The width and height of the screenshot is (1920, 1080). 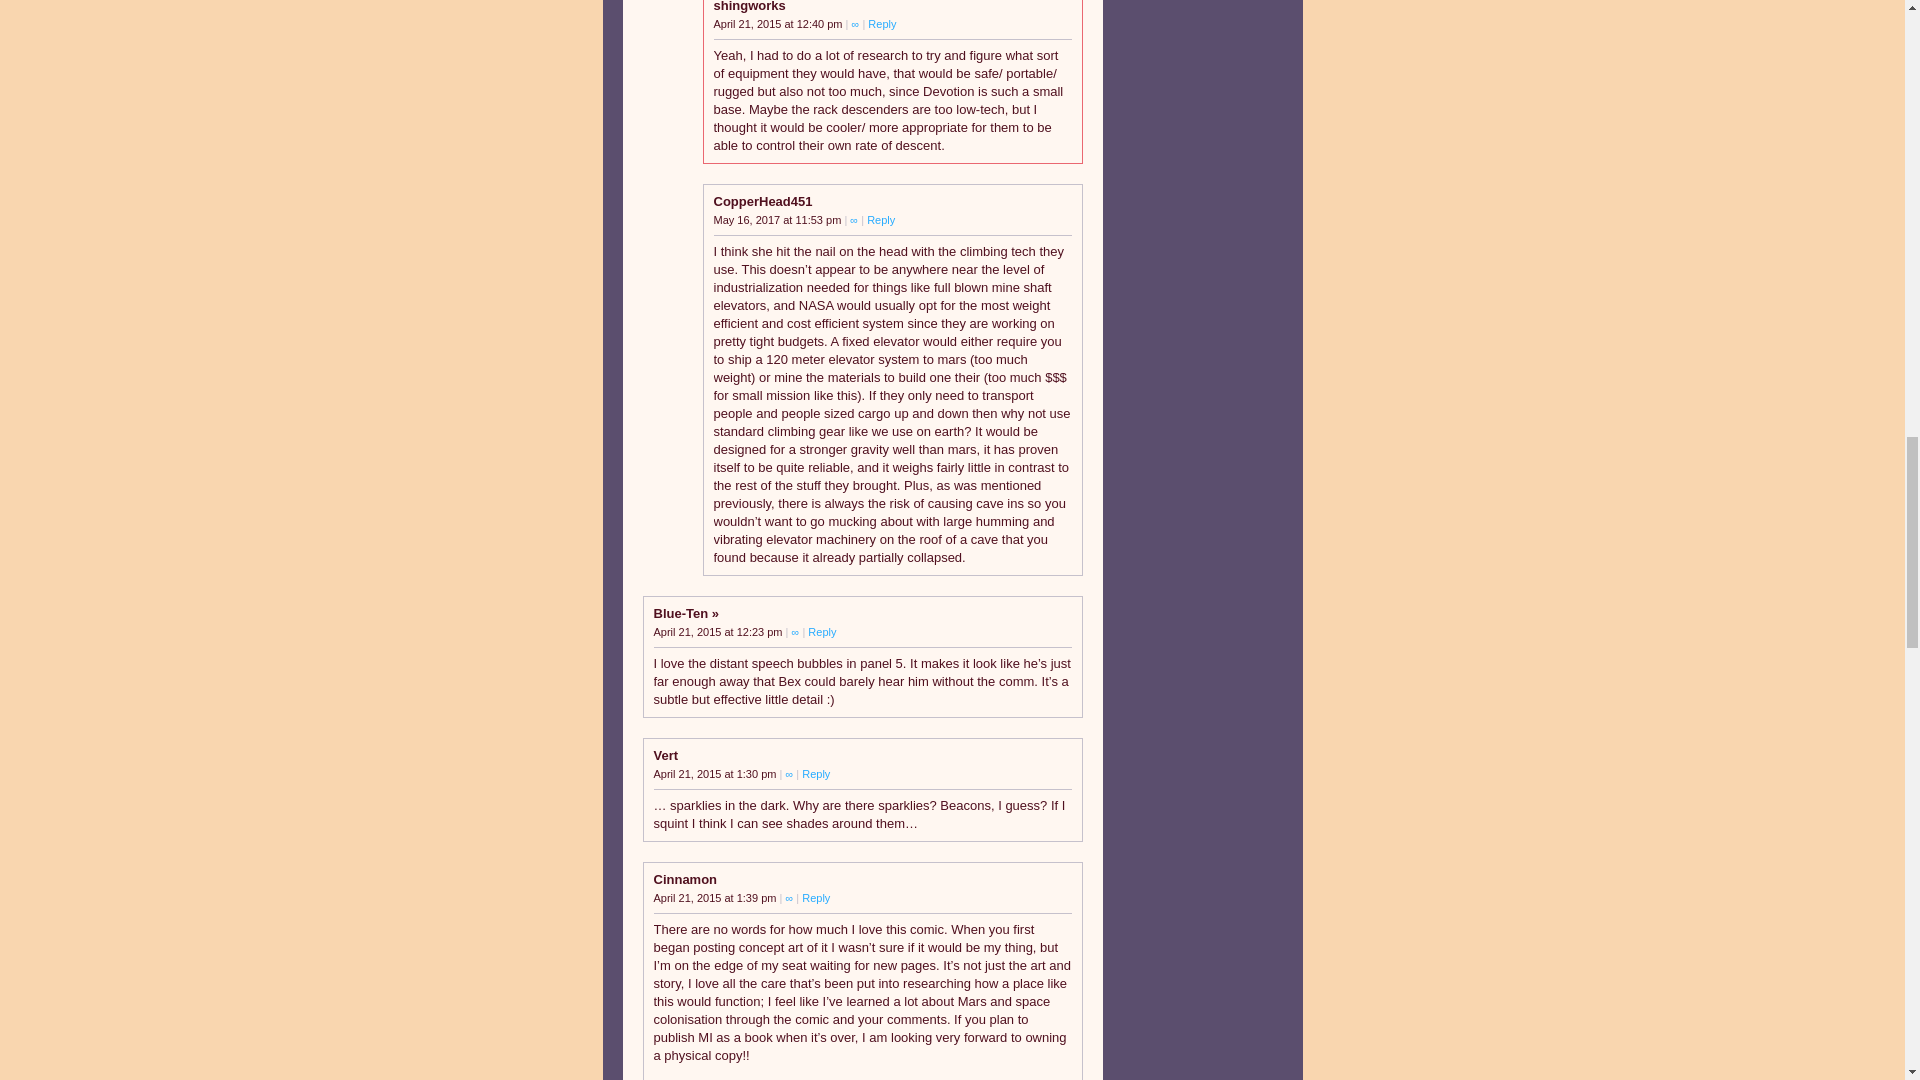 What do you see at coordinates (856, 24) in the screenshot?
I see `Permalink to this comment` at bounding box center [856, 24].